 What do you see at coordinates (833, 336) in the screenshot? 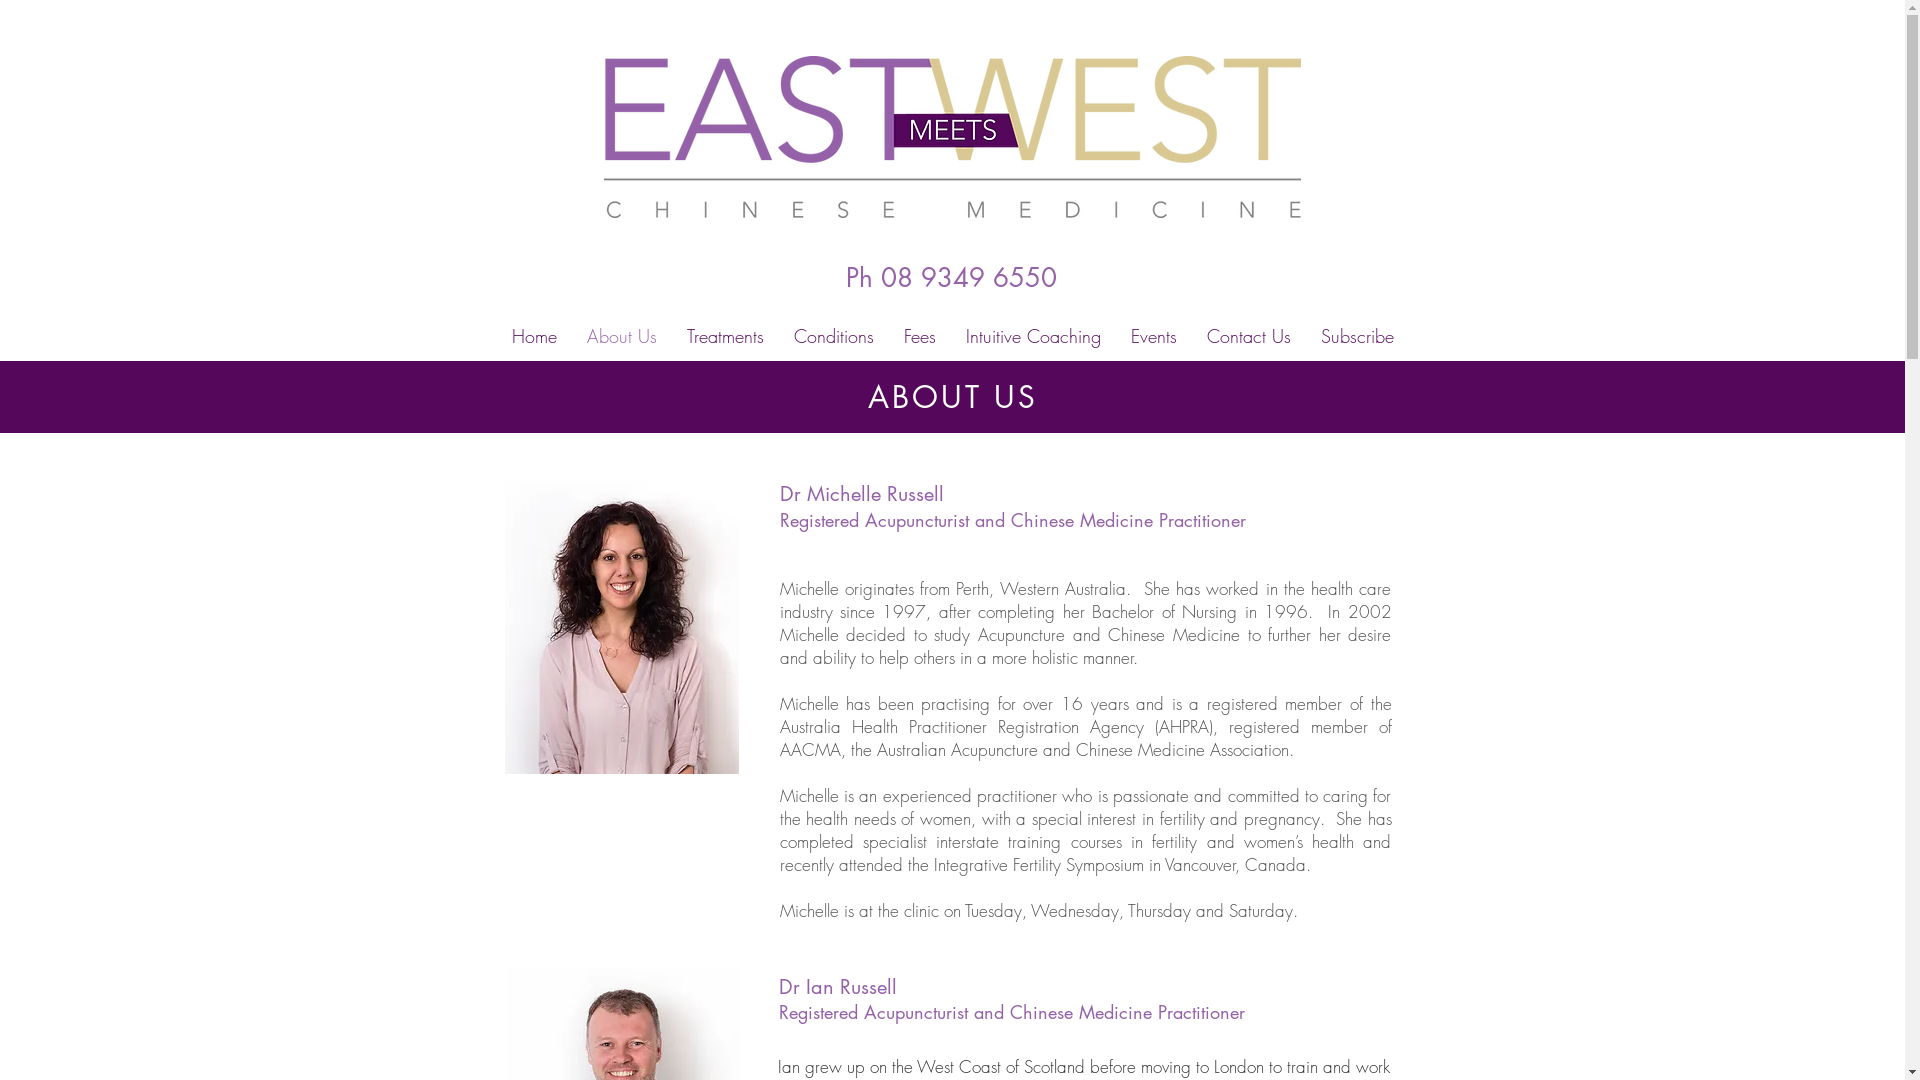
I see `Conditions` at bounding box center [833, 336].